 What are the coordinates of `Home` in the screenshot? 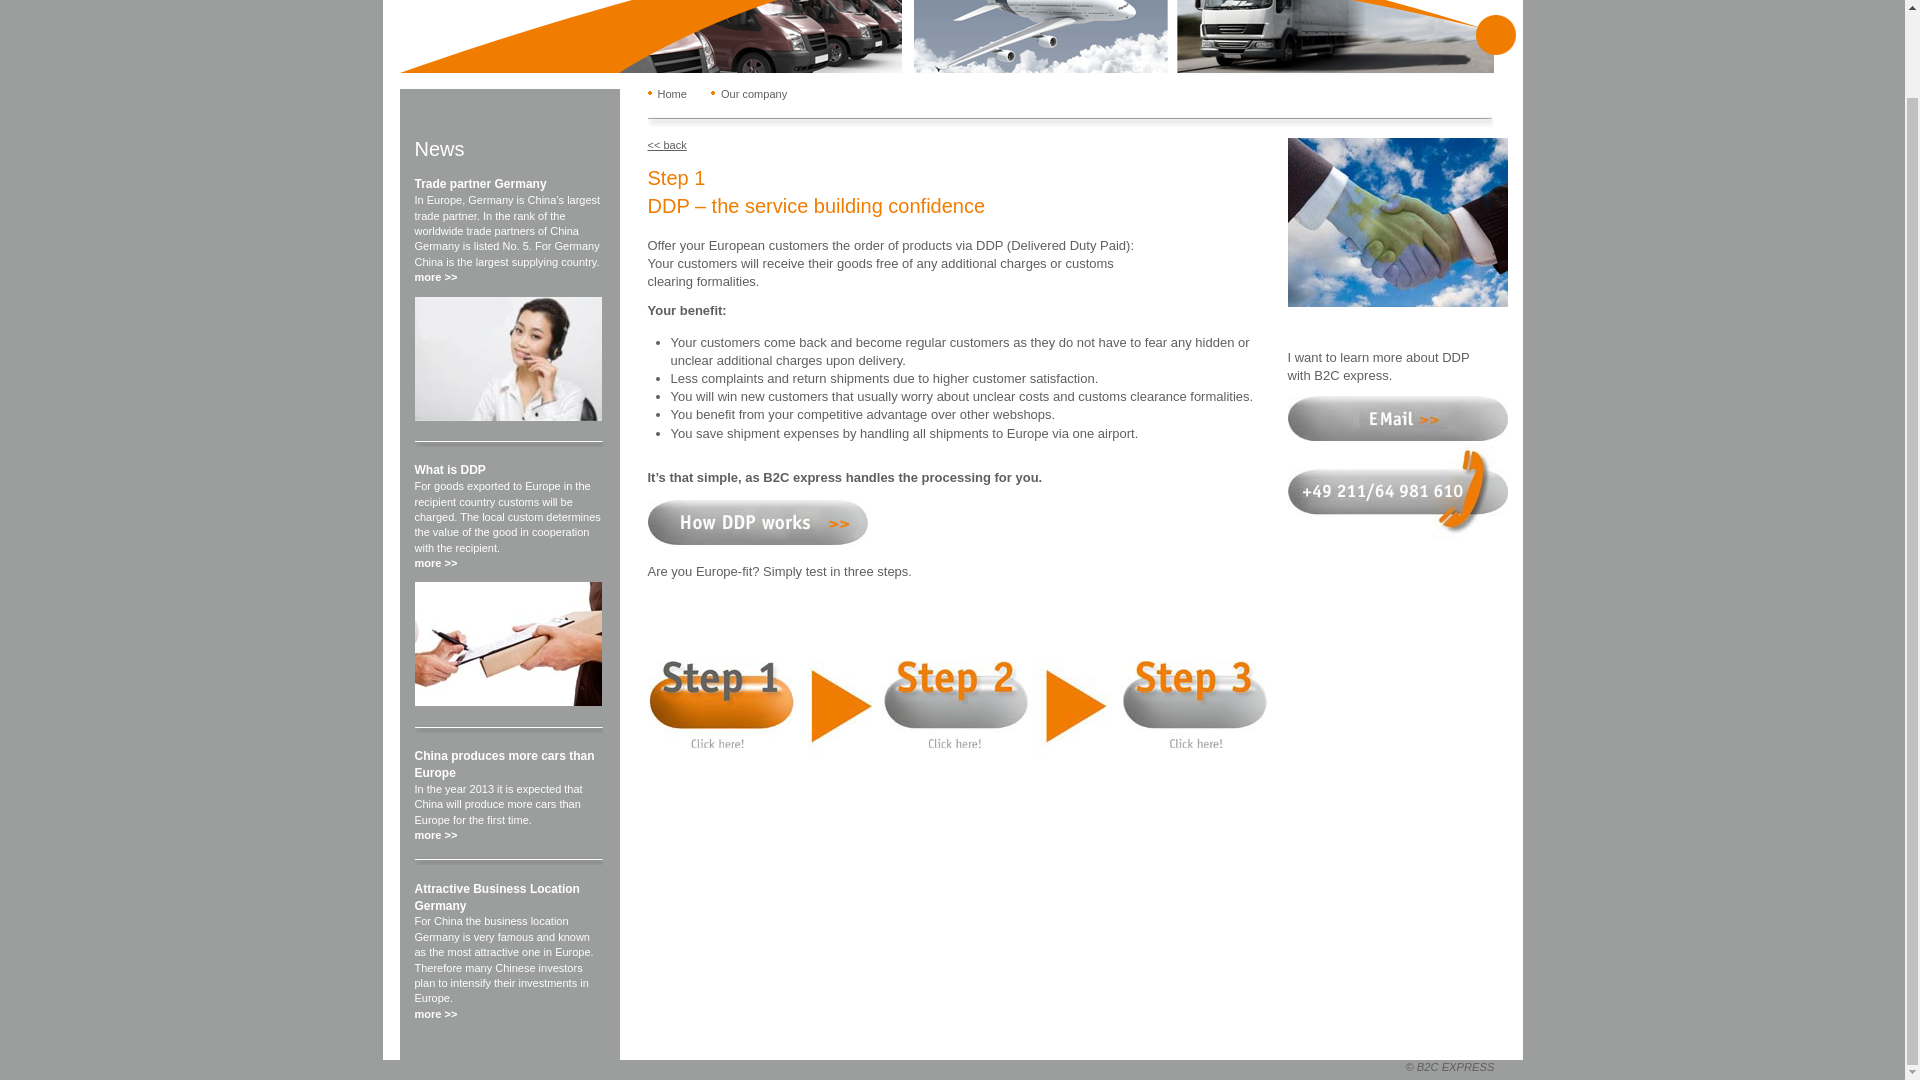 It's located at (668, 94).